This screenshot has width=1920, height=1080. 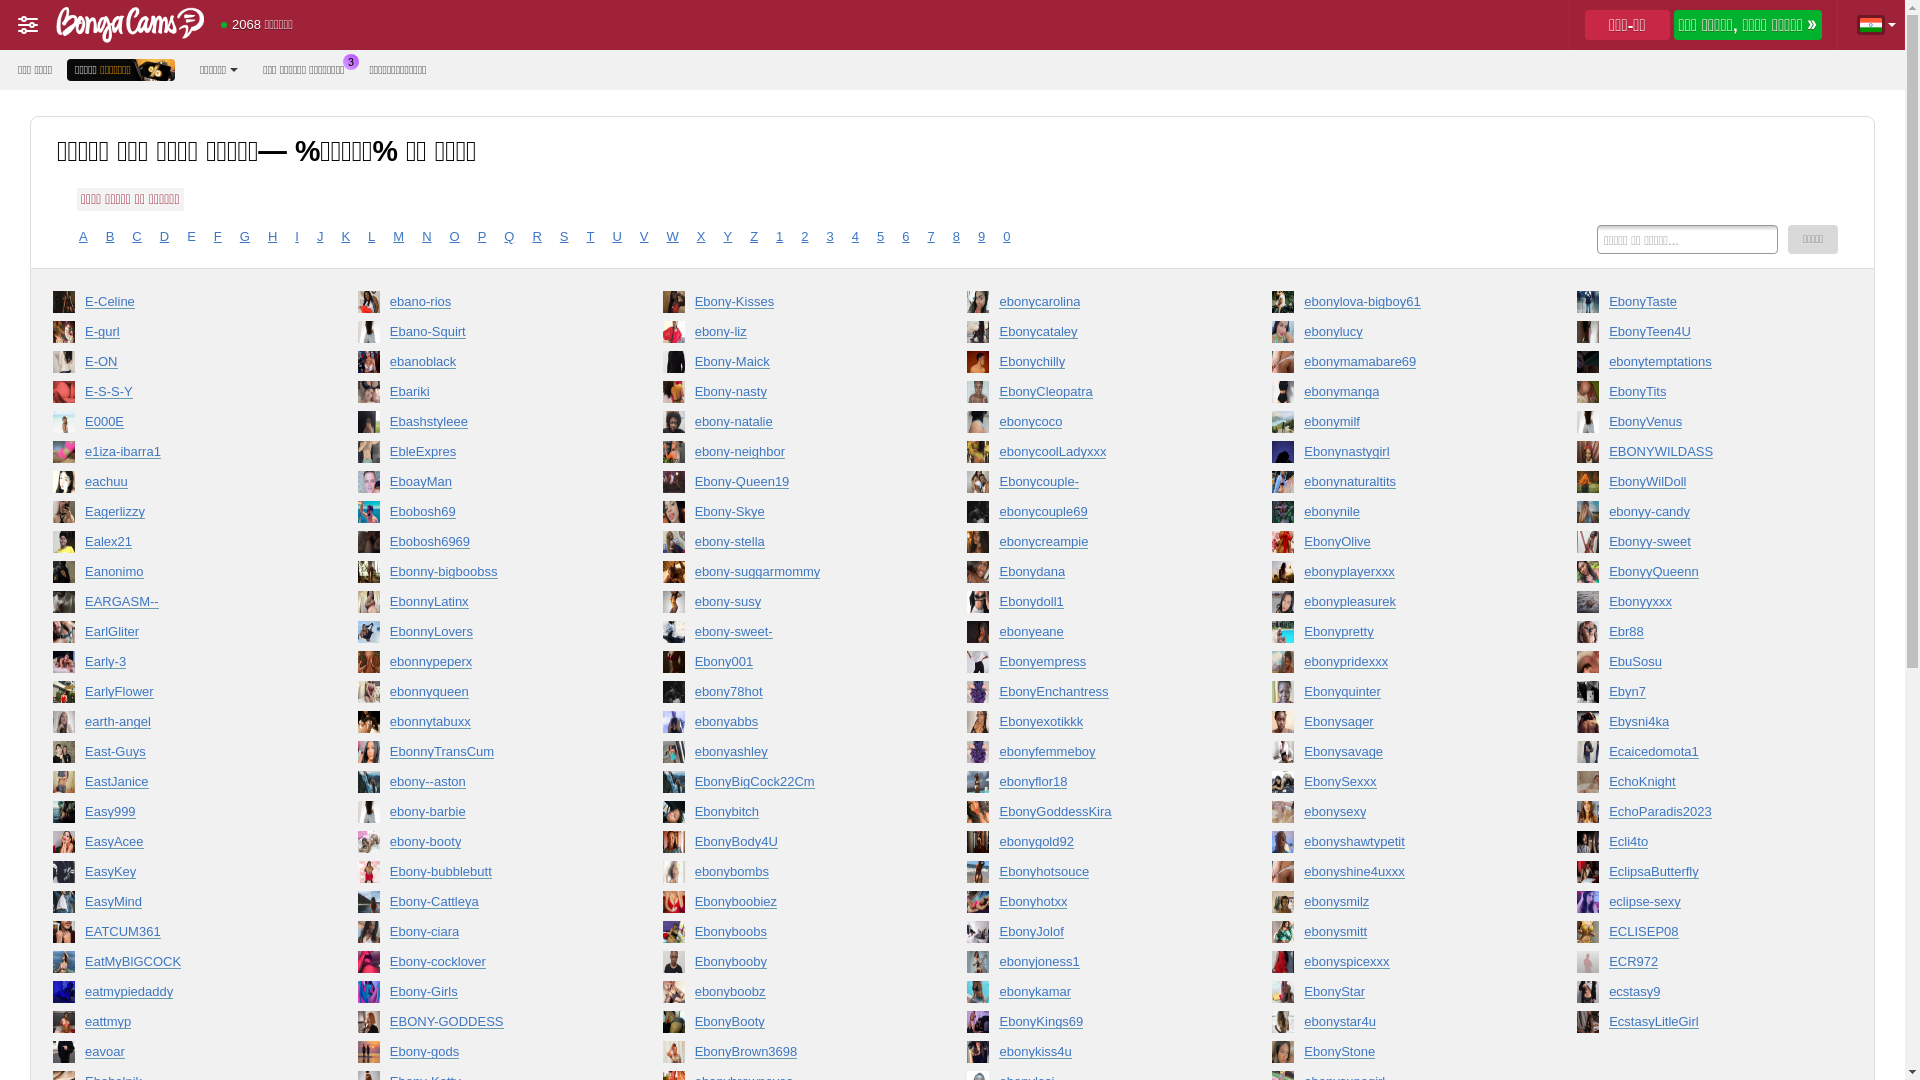 What do you see at coordinates (1396, 936) in the screenshot?
I see `ebonysmitt` at bounding box center [1396, 936].